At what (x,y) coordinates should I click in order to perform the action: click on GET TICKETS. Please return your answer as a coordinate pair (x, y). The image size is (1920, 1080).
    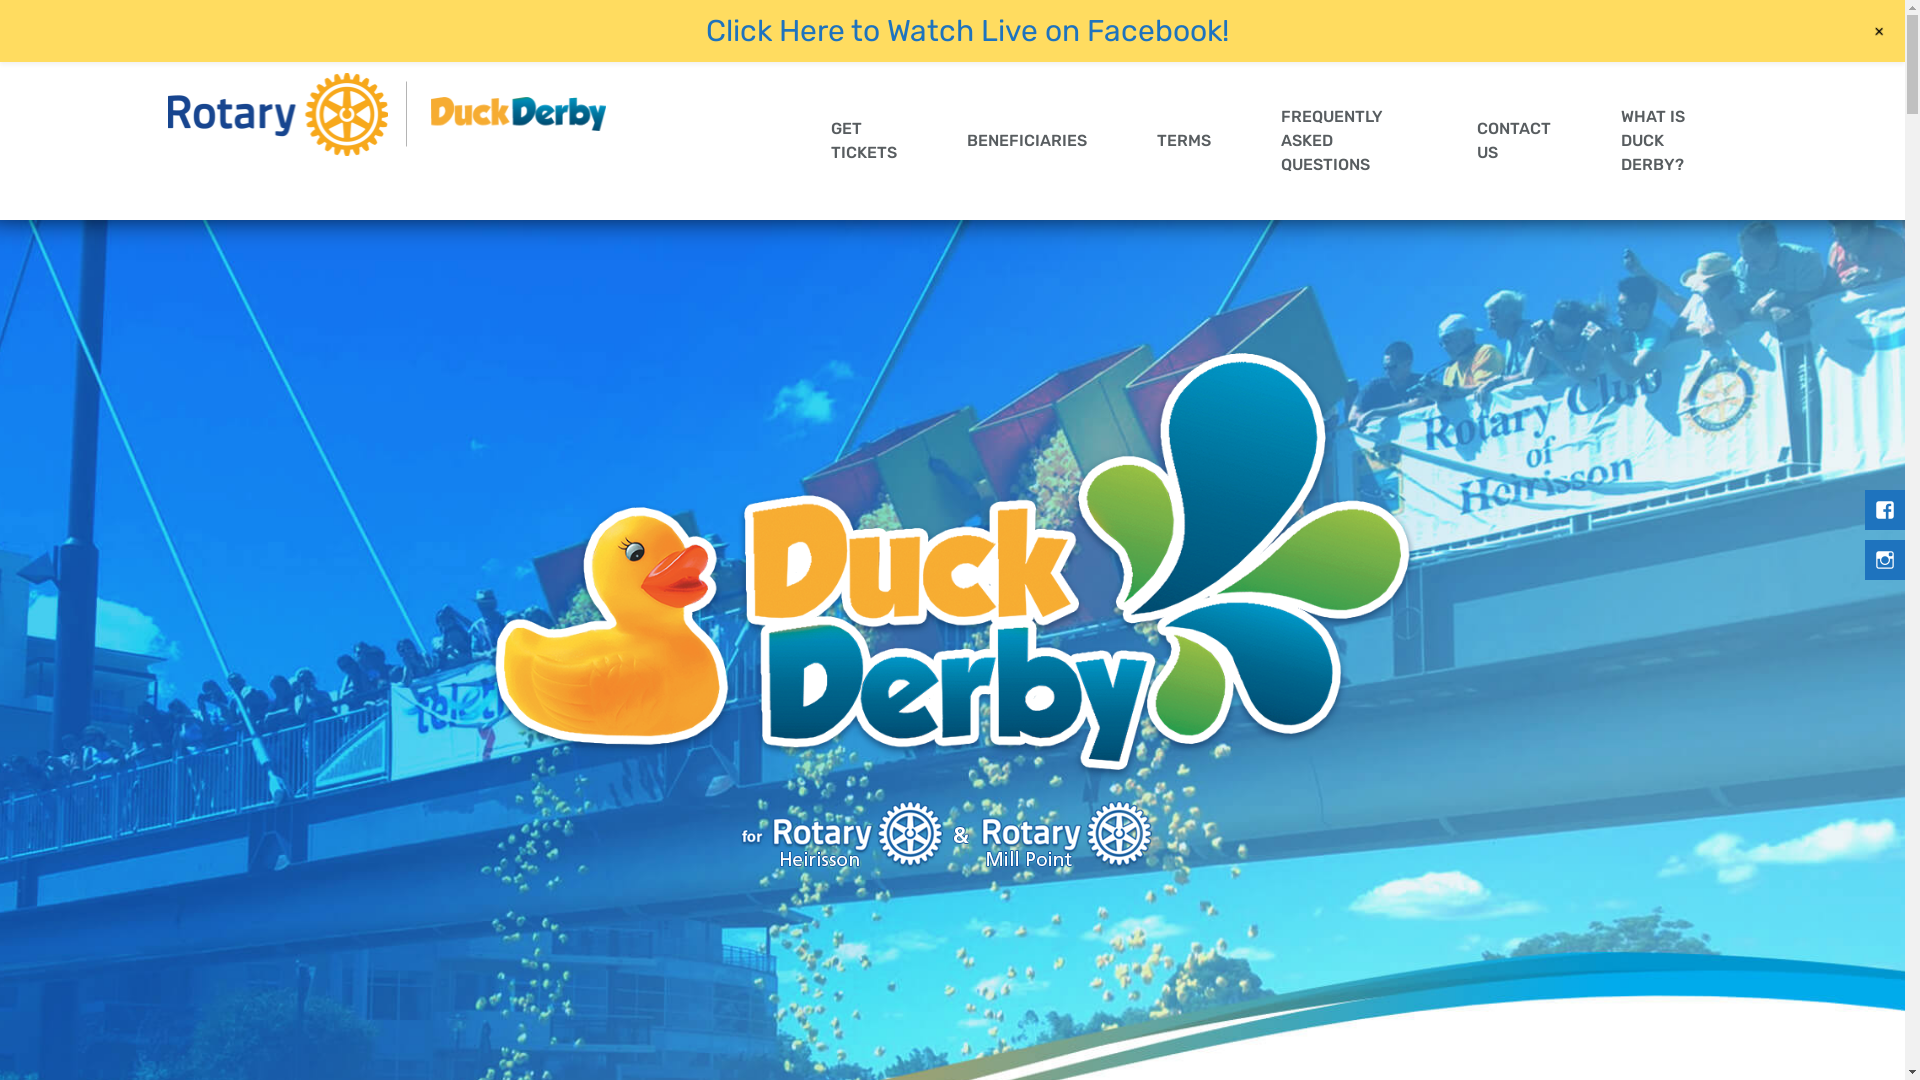
    Looking at the image, I should click on (864, 141).